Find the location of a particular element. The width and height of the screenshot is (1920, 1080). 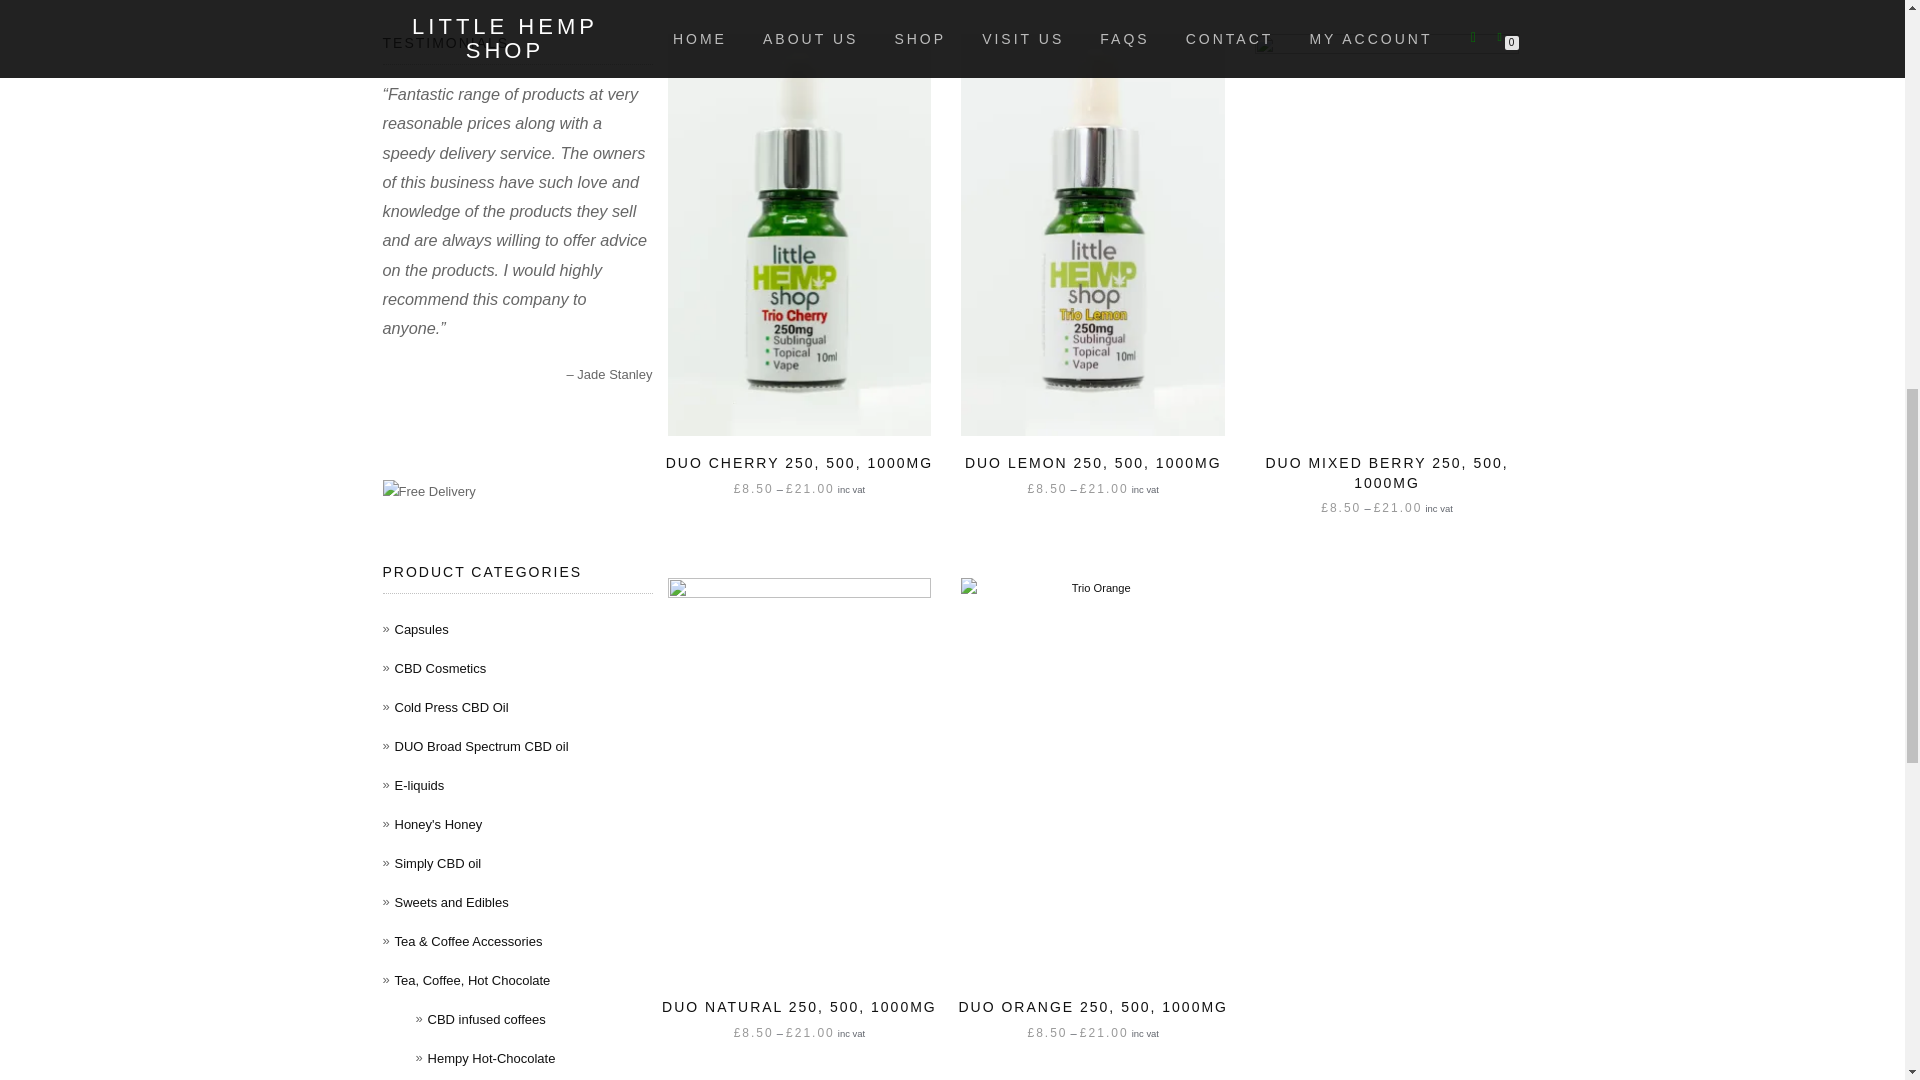

CBD Cosmetics is located at coordinates (439, 668).